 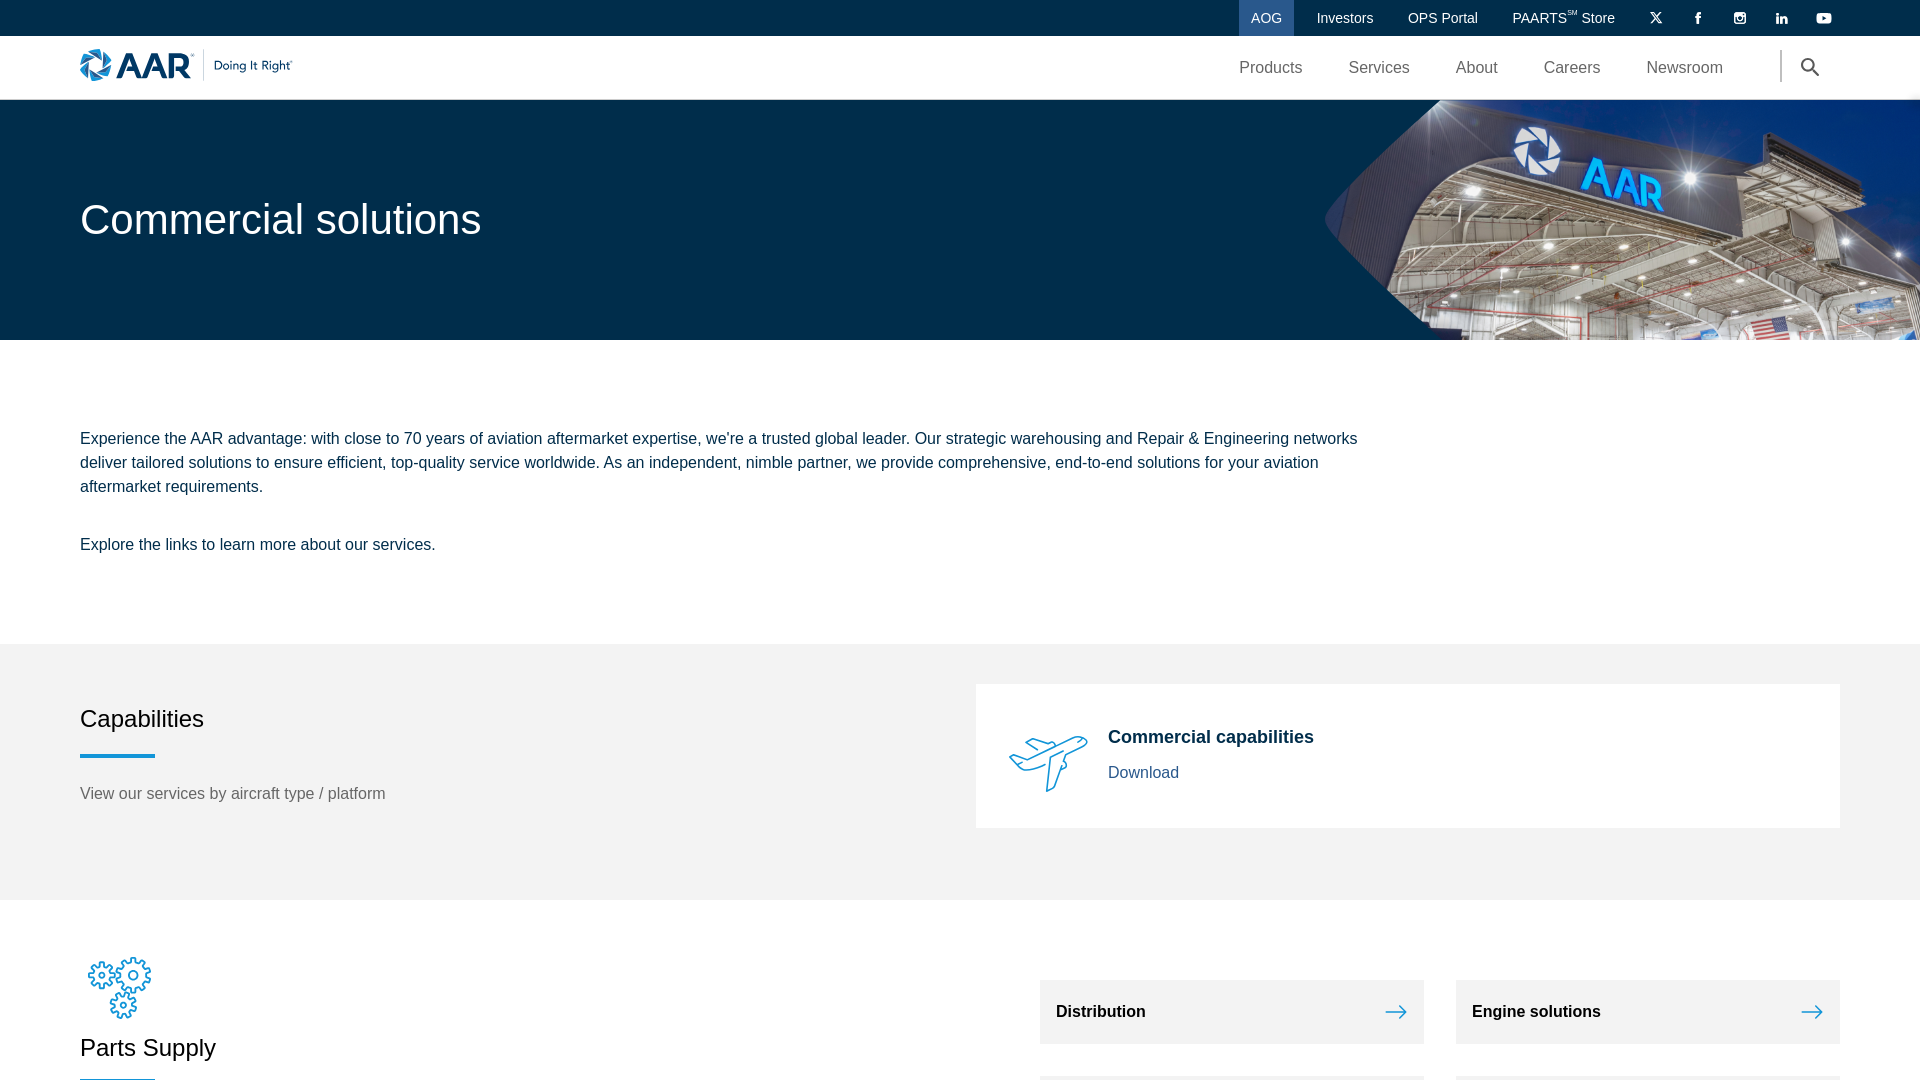 What do you see at coordinates (1392, 66) in the screenshot?
I see `Services` at bounding box center [1392, 66].